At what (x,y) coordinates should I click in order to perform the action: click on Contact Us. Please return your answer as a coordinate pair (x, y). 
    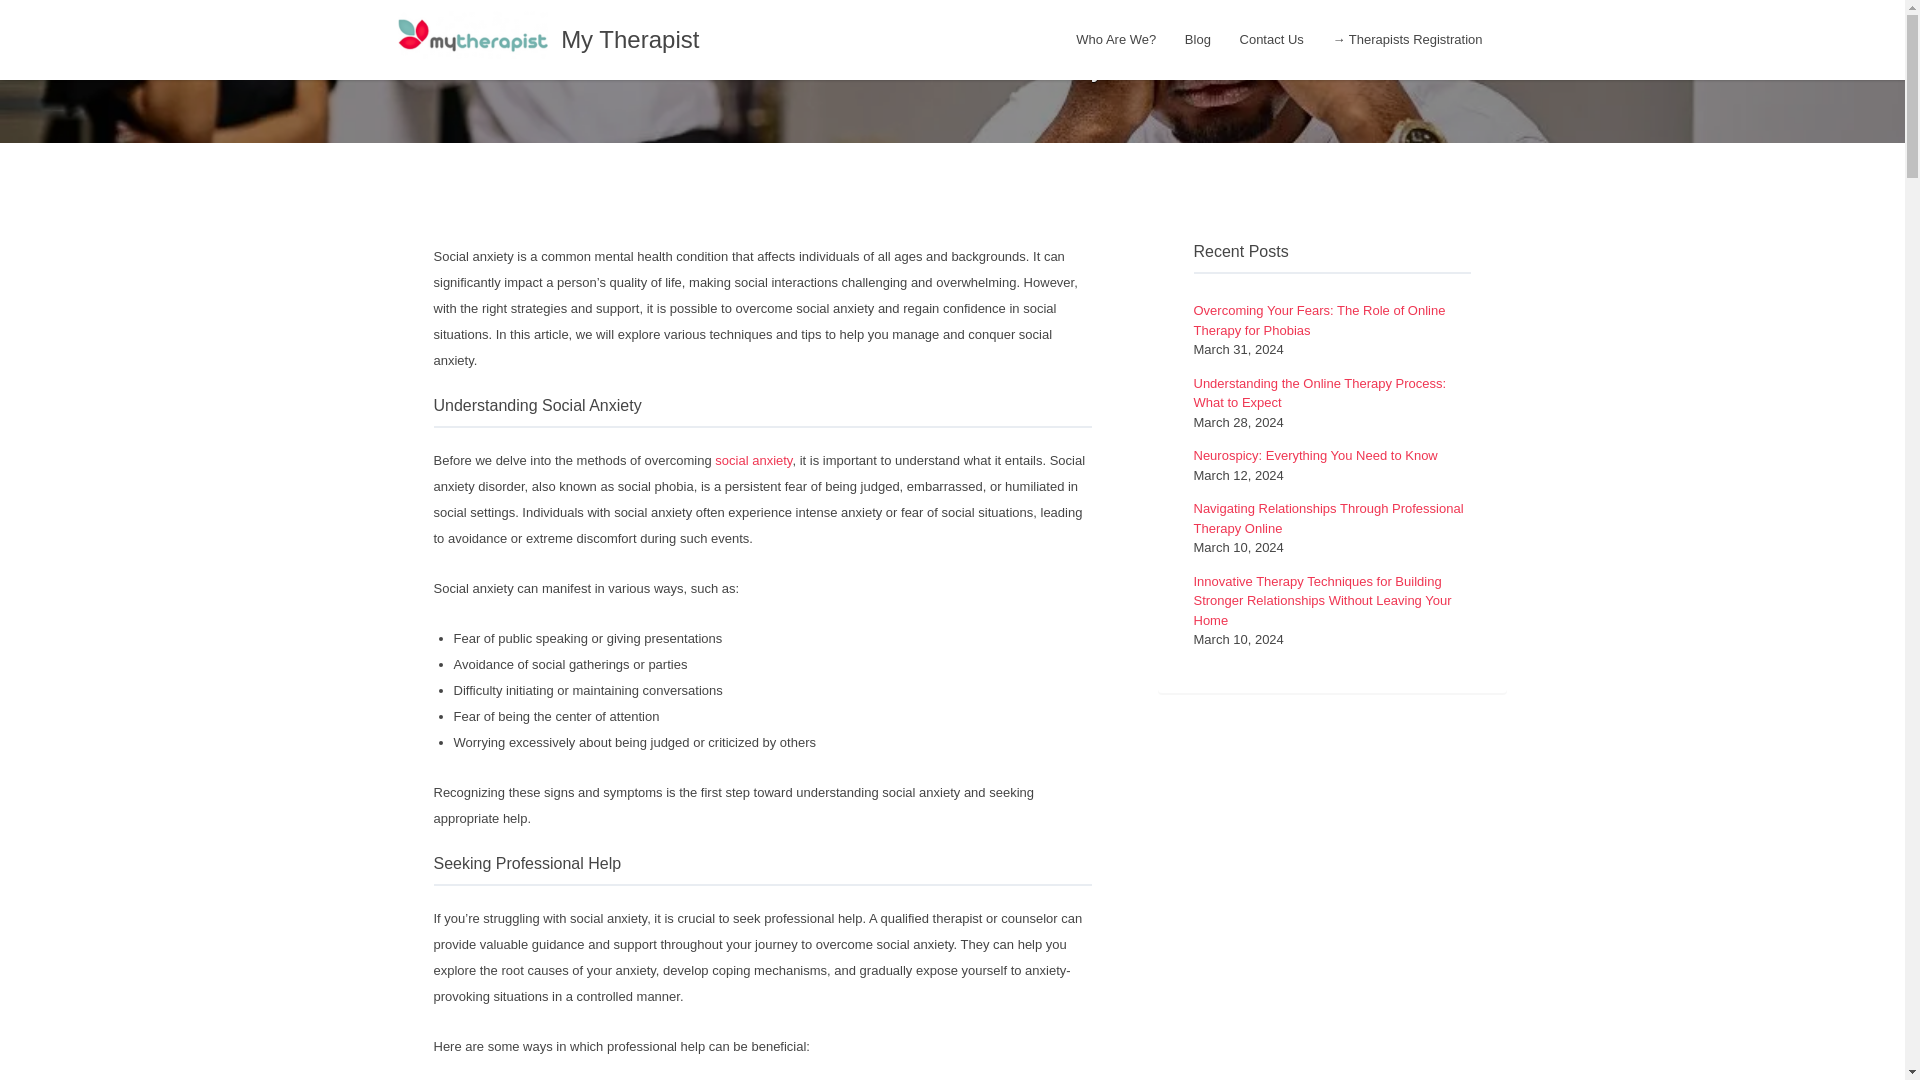
    Looking at the image, I should click on (1272, 40).